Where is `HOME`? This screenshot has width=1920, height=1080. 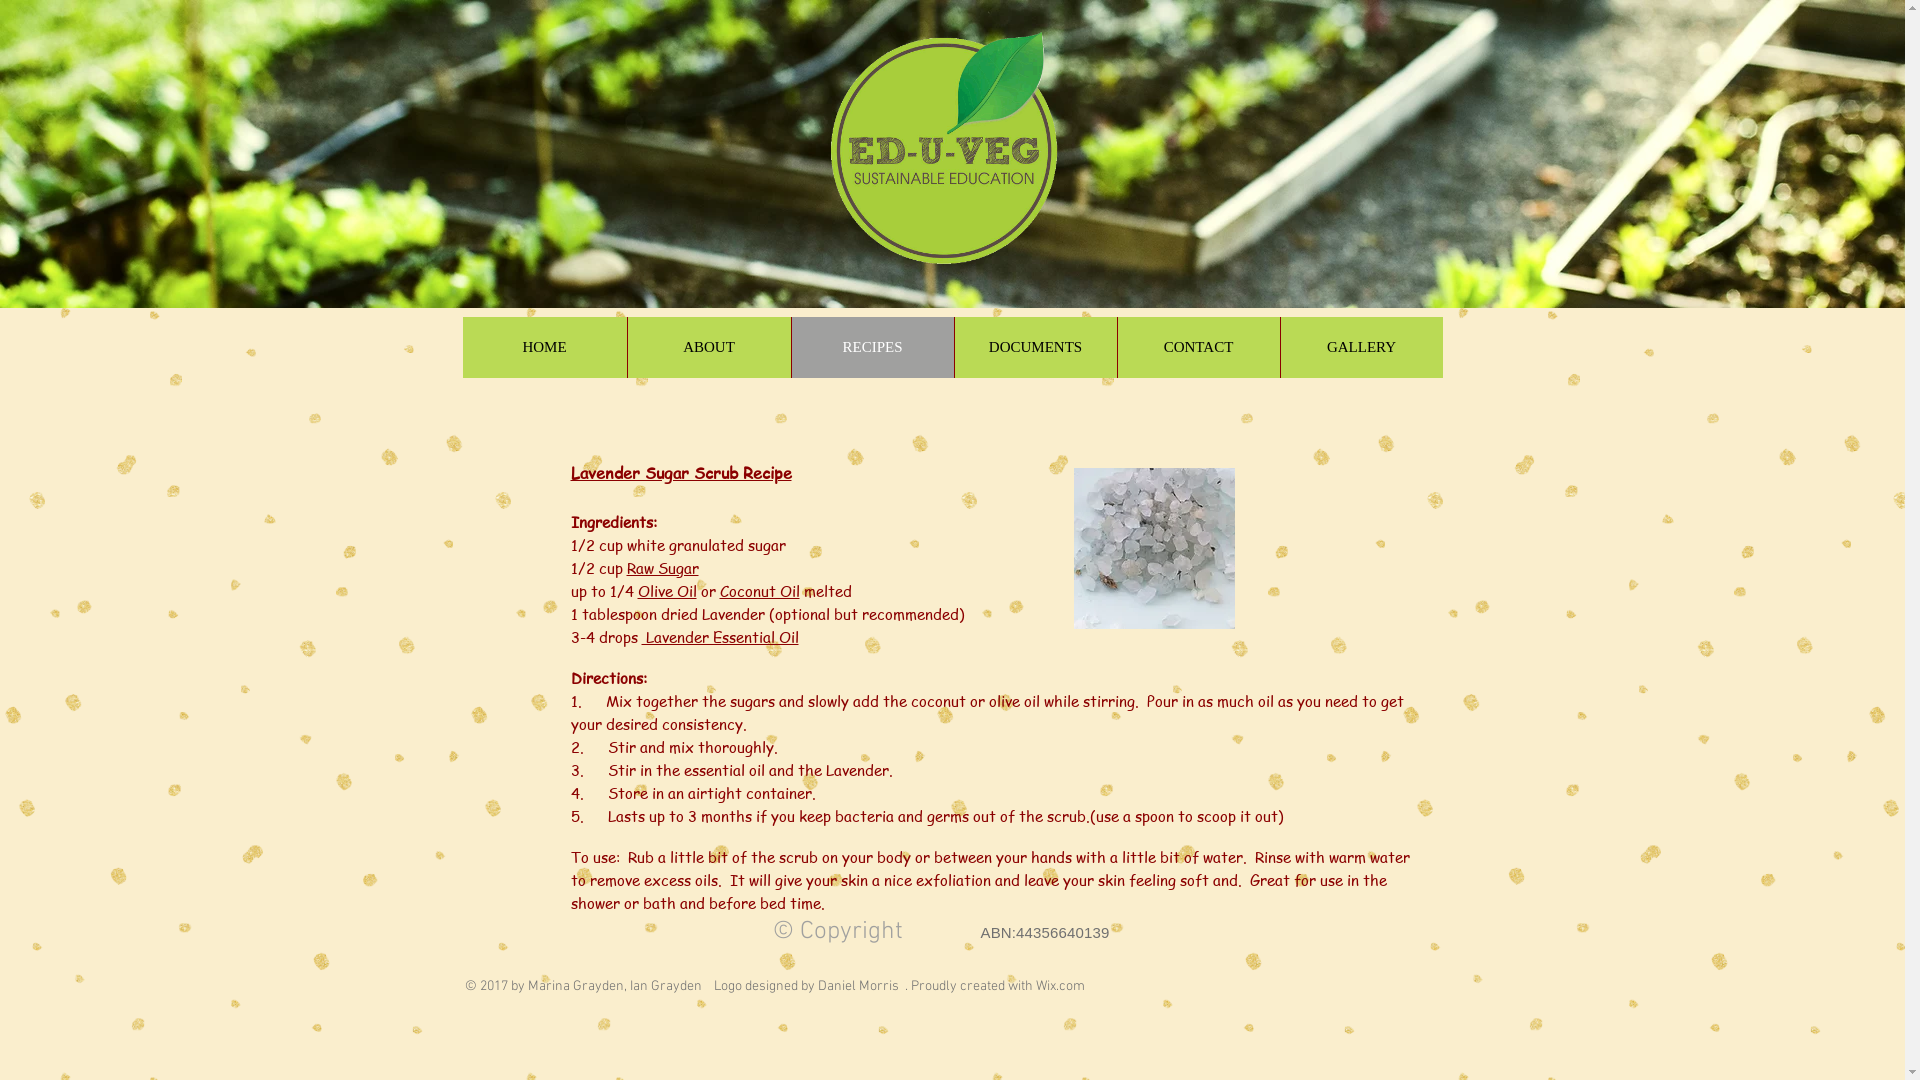
HOME is located at coordinates (544, 348).